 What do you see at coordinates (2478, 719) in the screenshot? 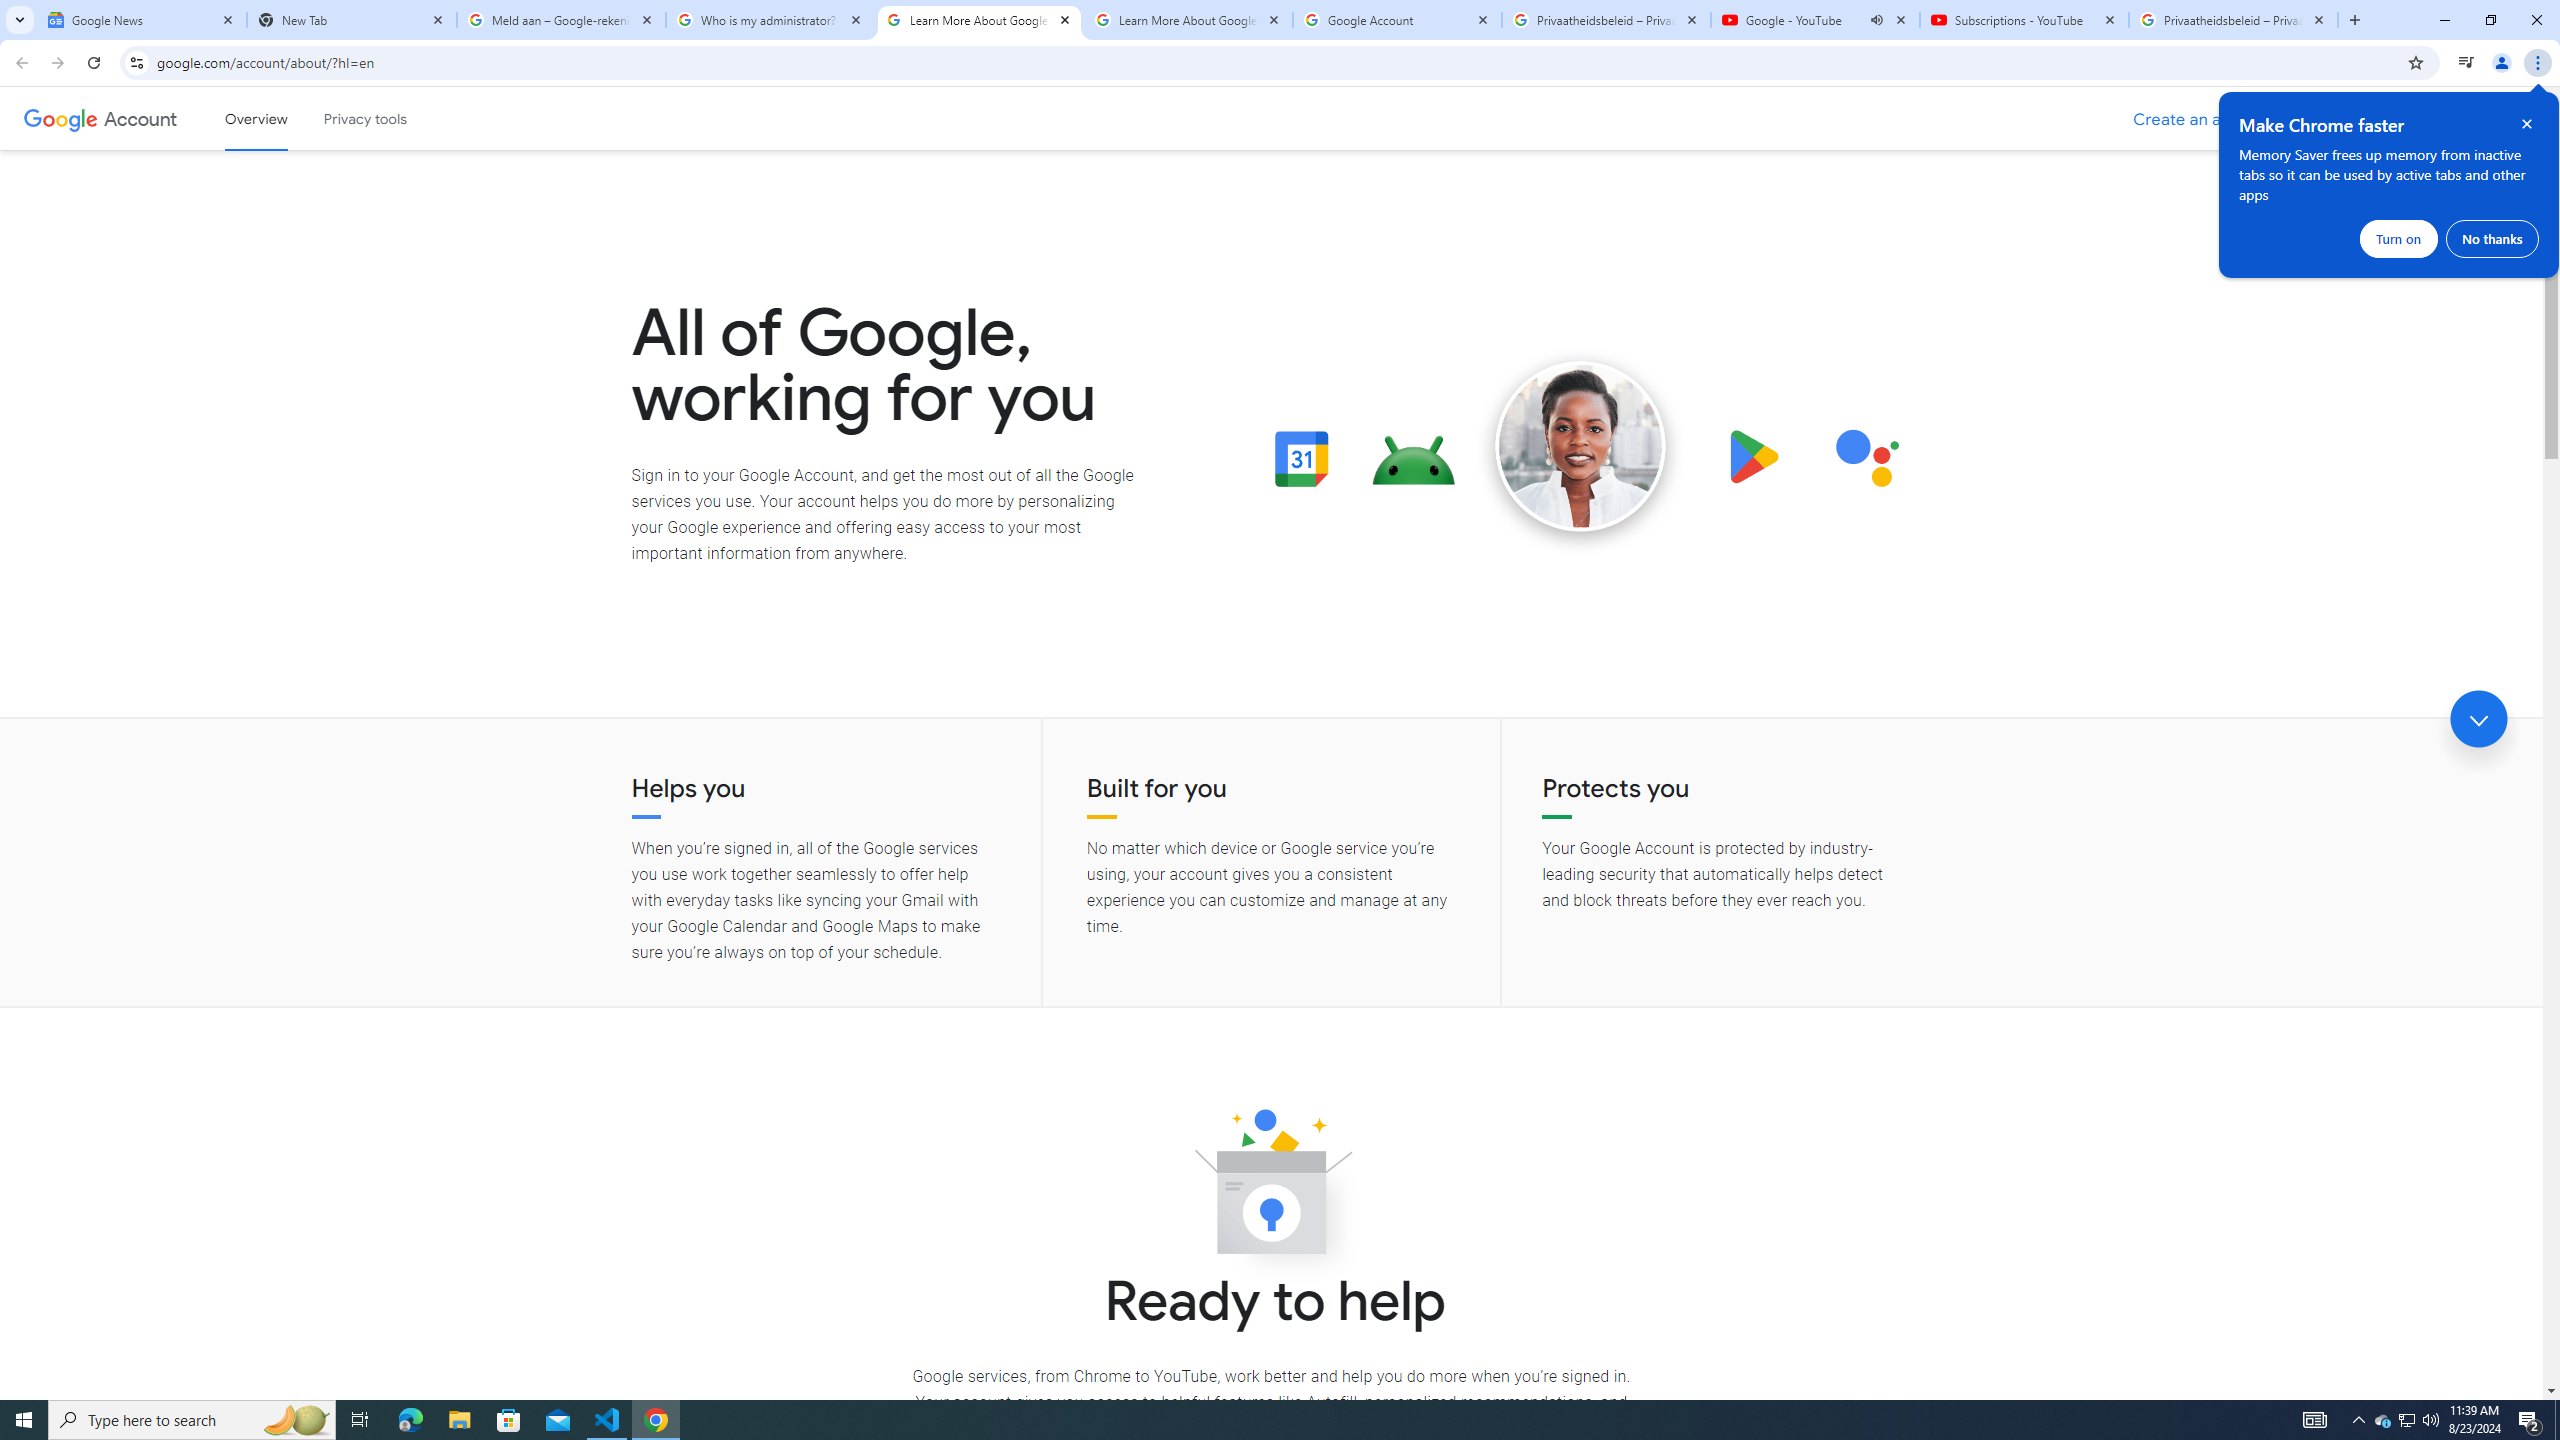
I see `Jump link` at bounding box center [2478, 719].